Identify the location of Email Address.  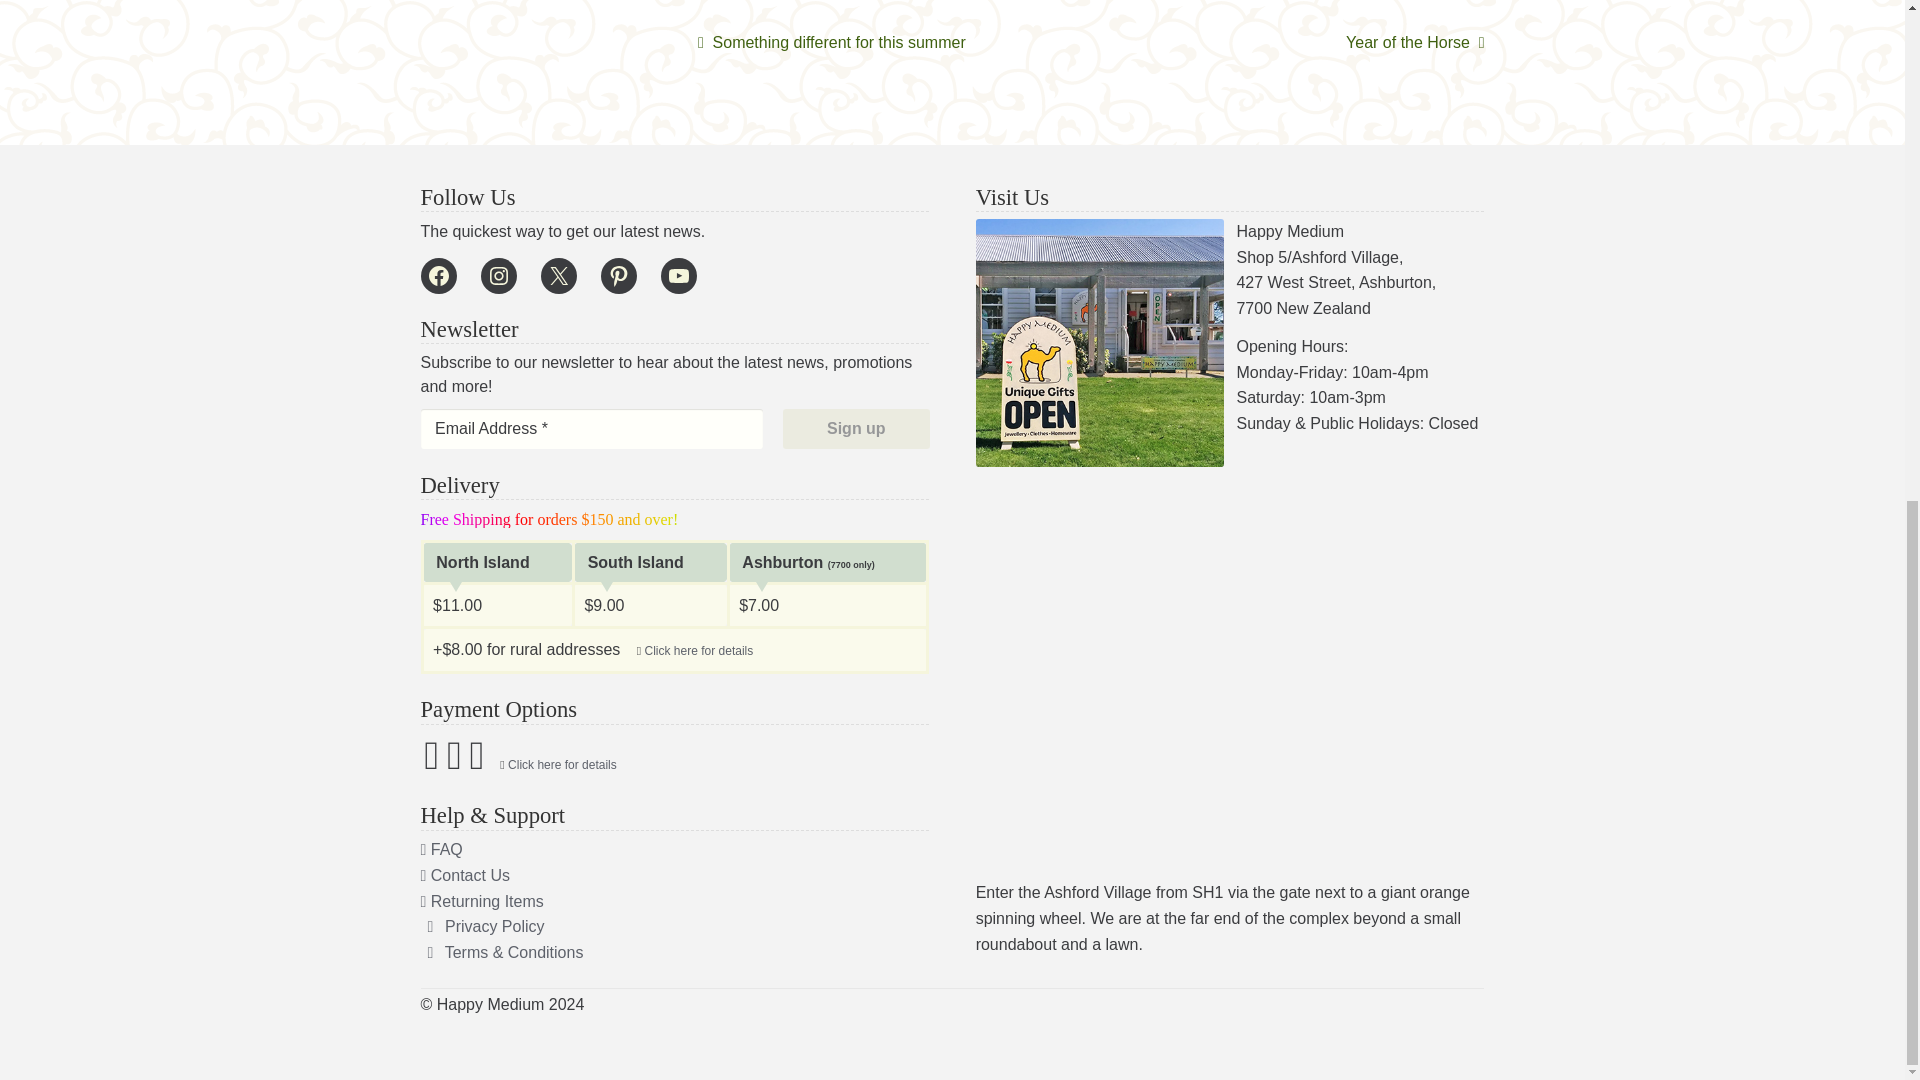
(591, 429).